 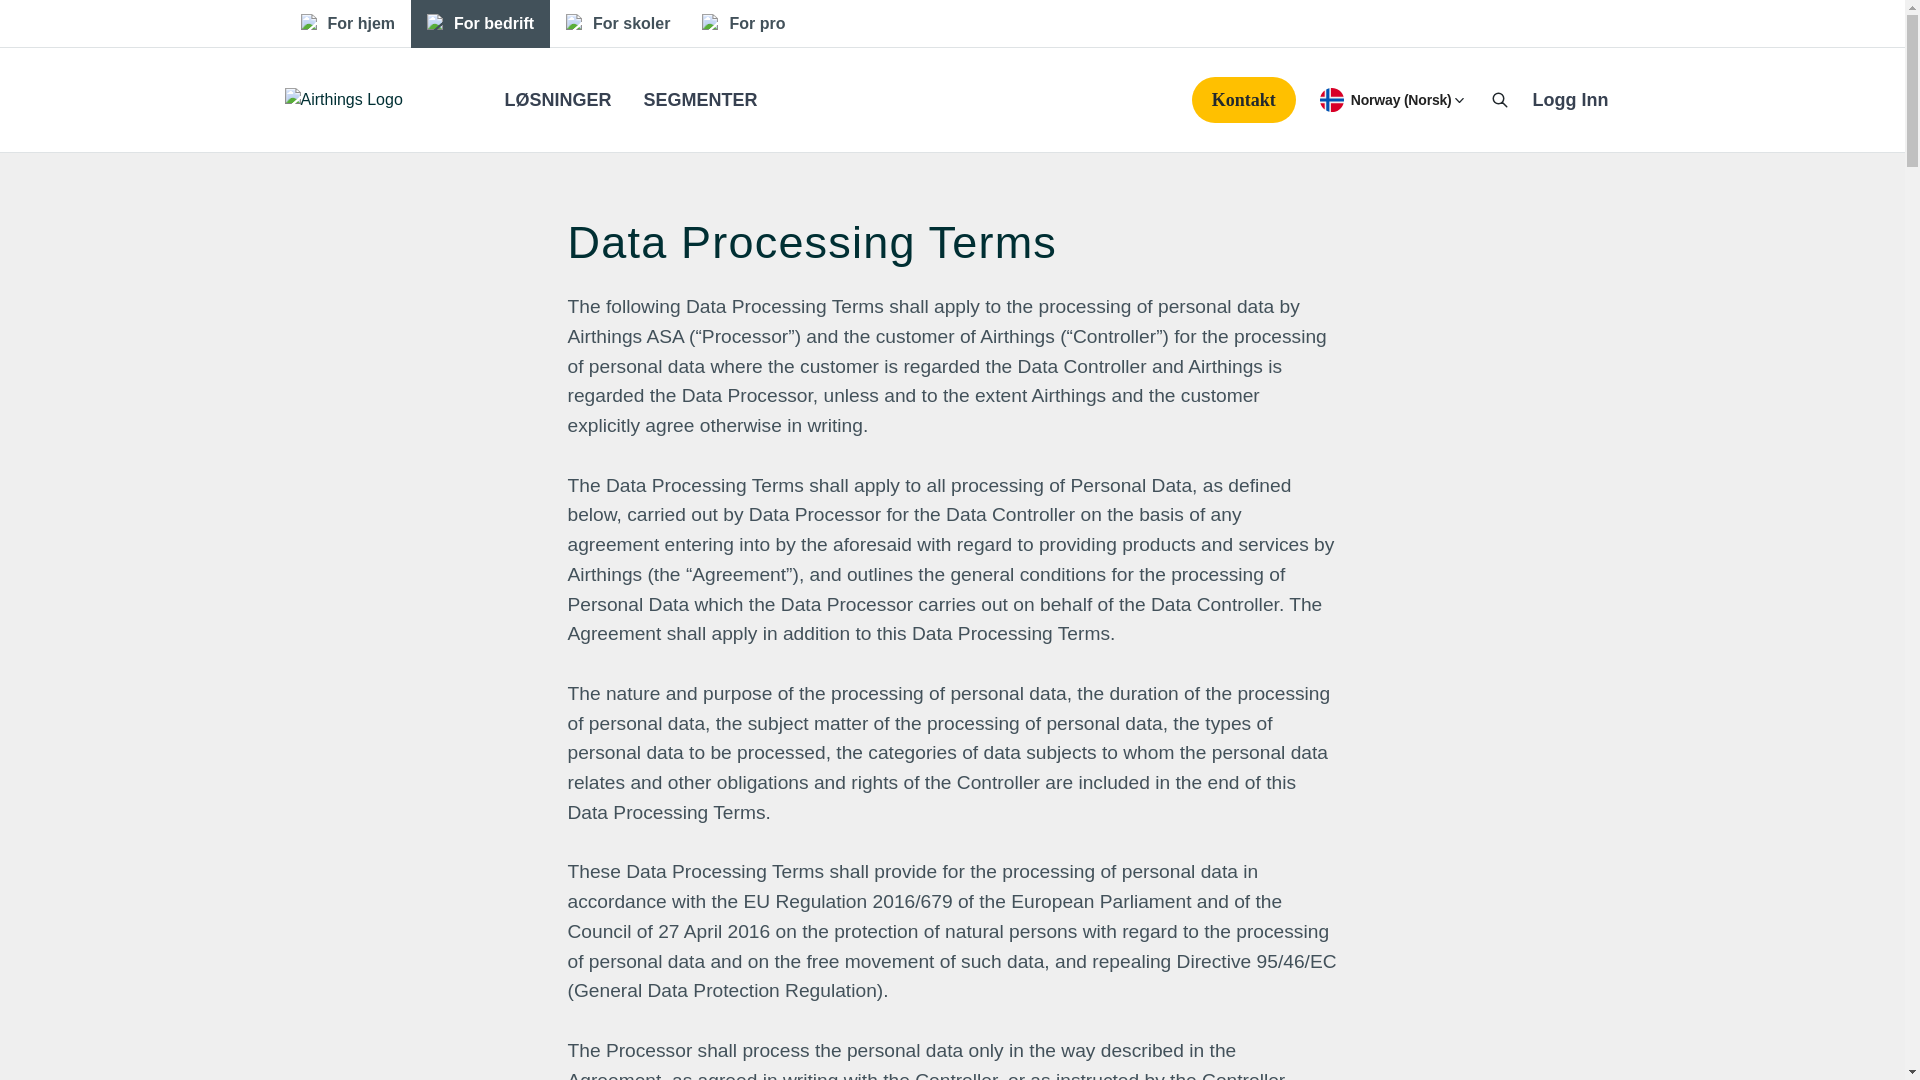 I want to click on For pro, so click(x=742, y=24).